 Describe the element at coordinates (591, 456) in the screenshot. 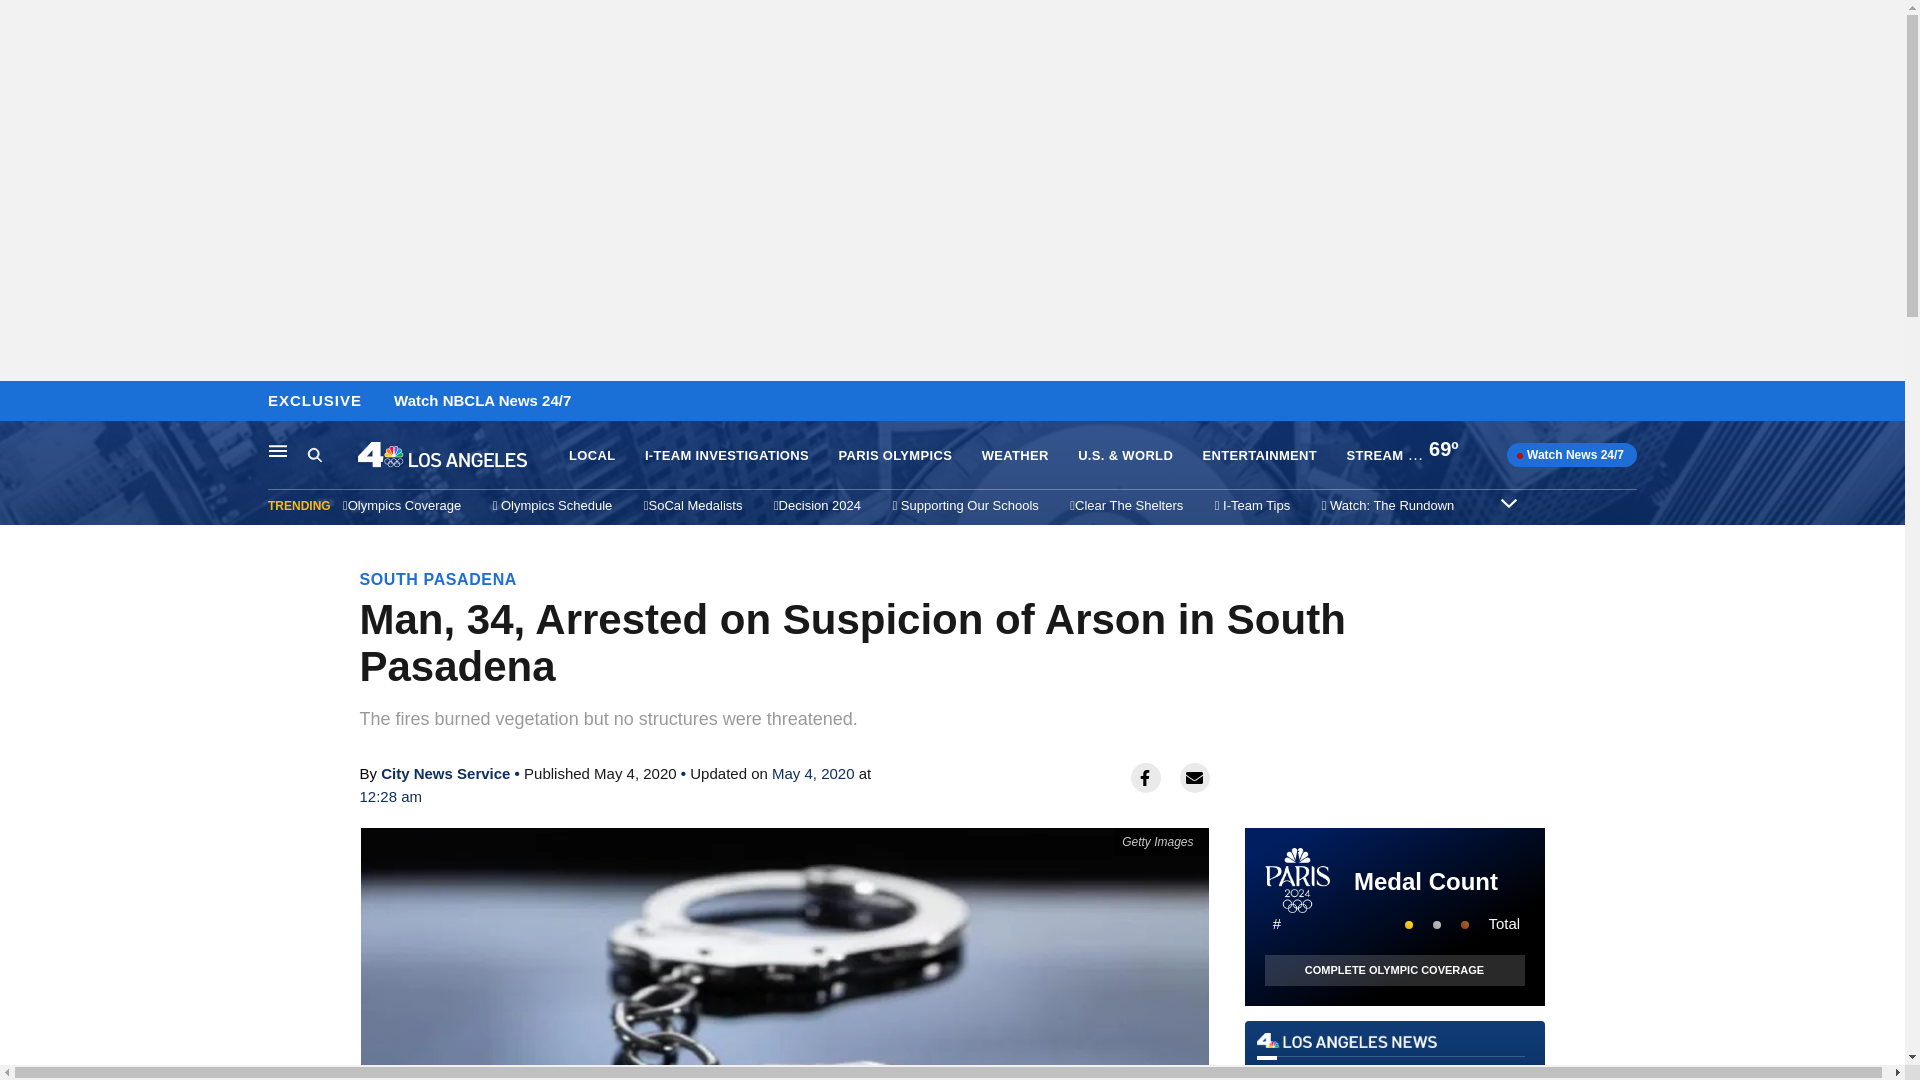

I see `LOCAL` at that location.